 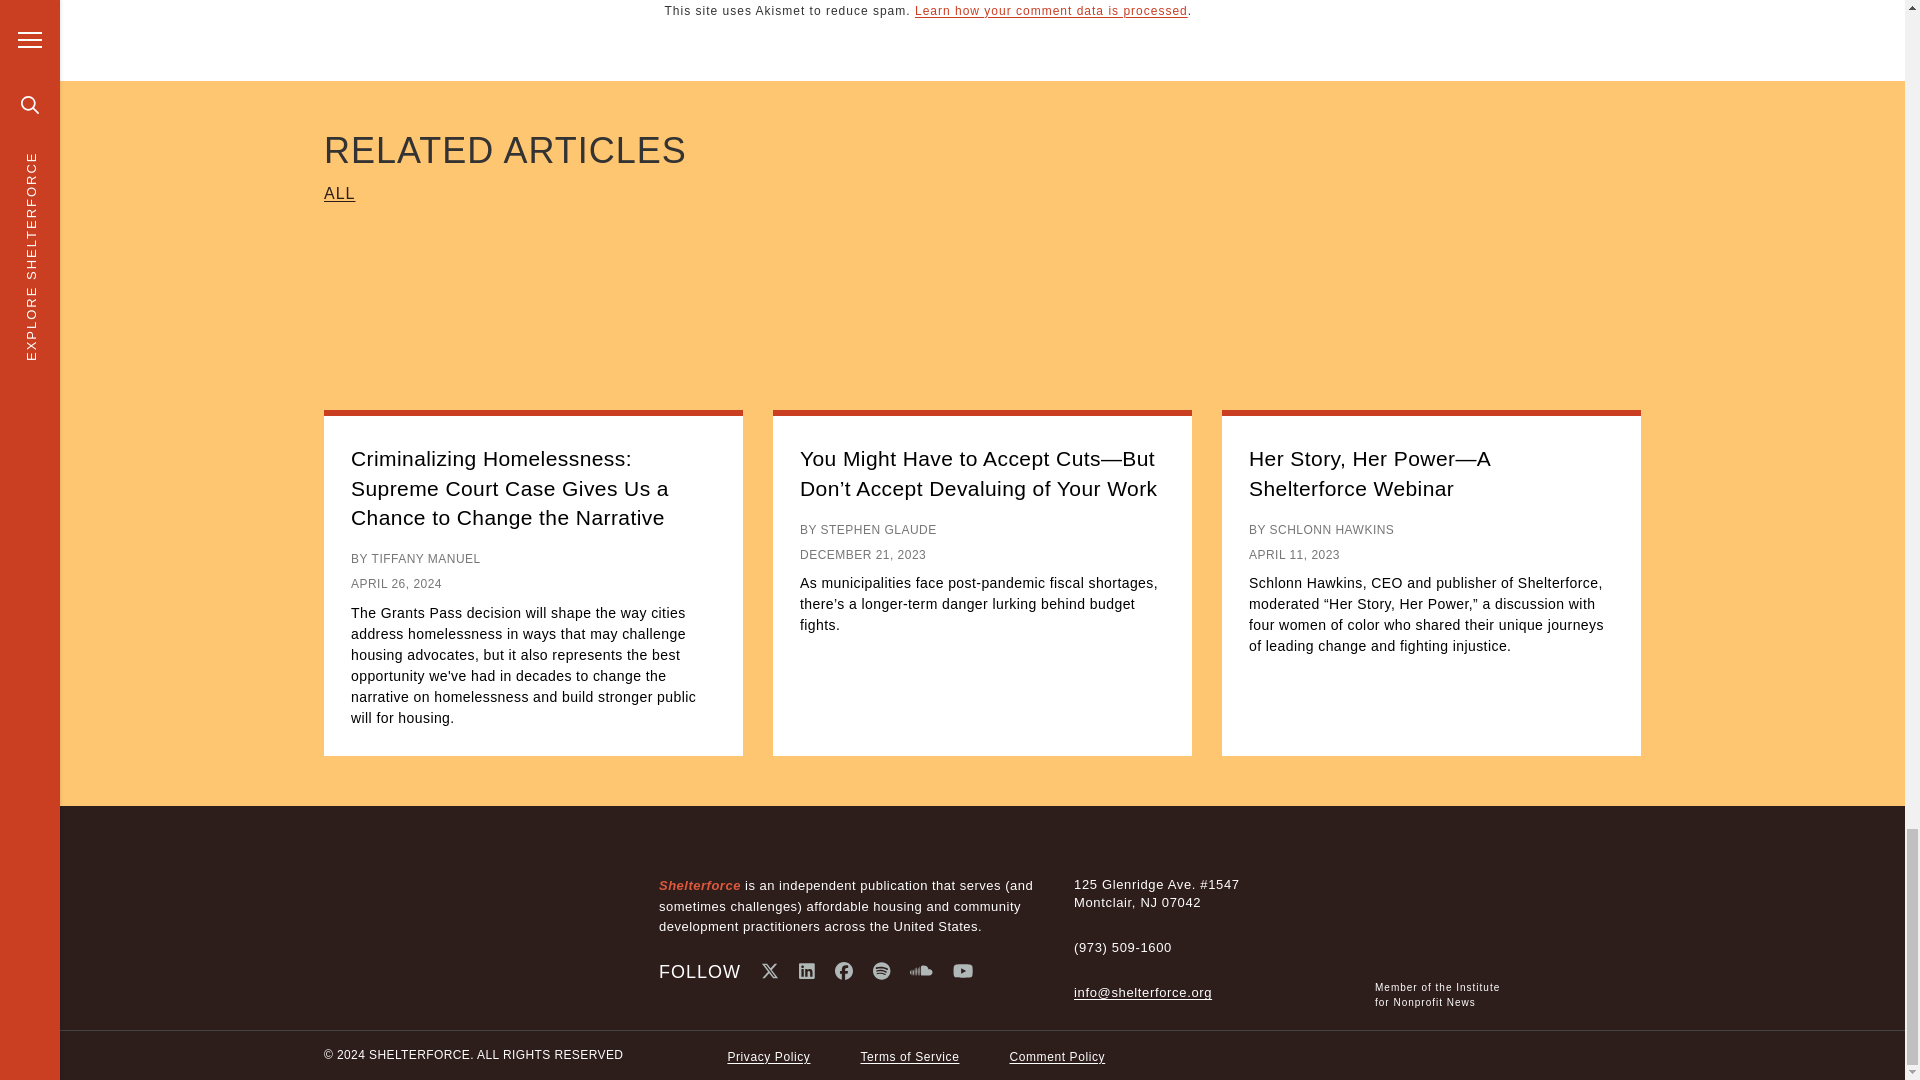 What do you see at coordinates (770, 970) in the screenshot?
I see `Twitter` at bounding box center [770, 970].